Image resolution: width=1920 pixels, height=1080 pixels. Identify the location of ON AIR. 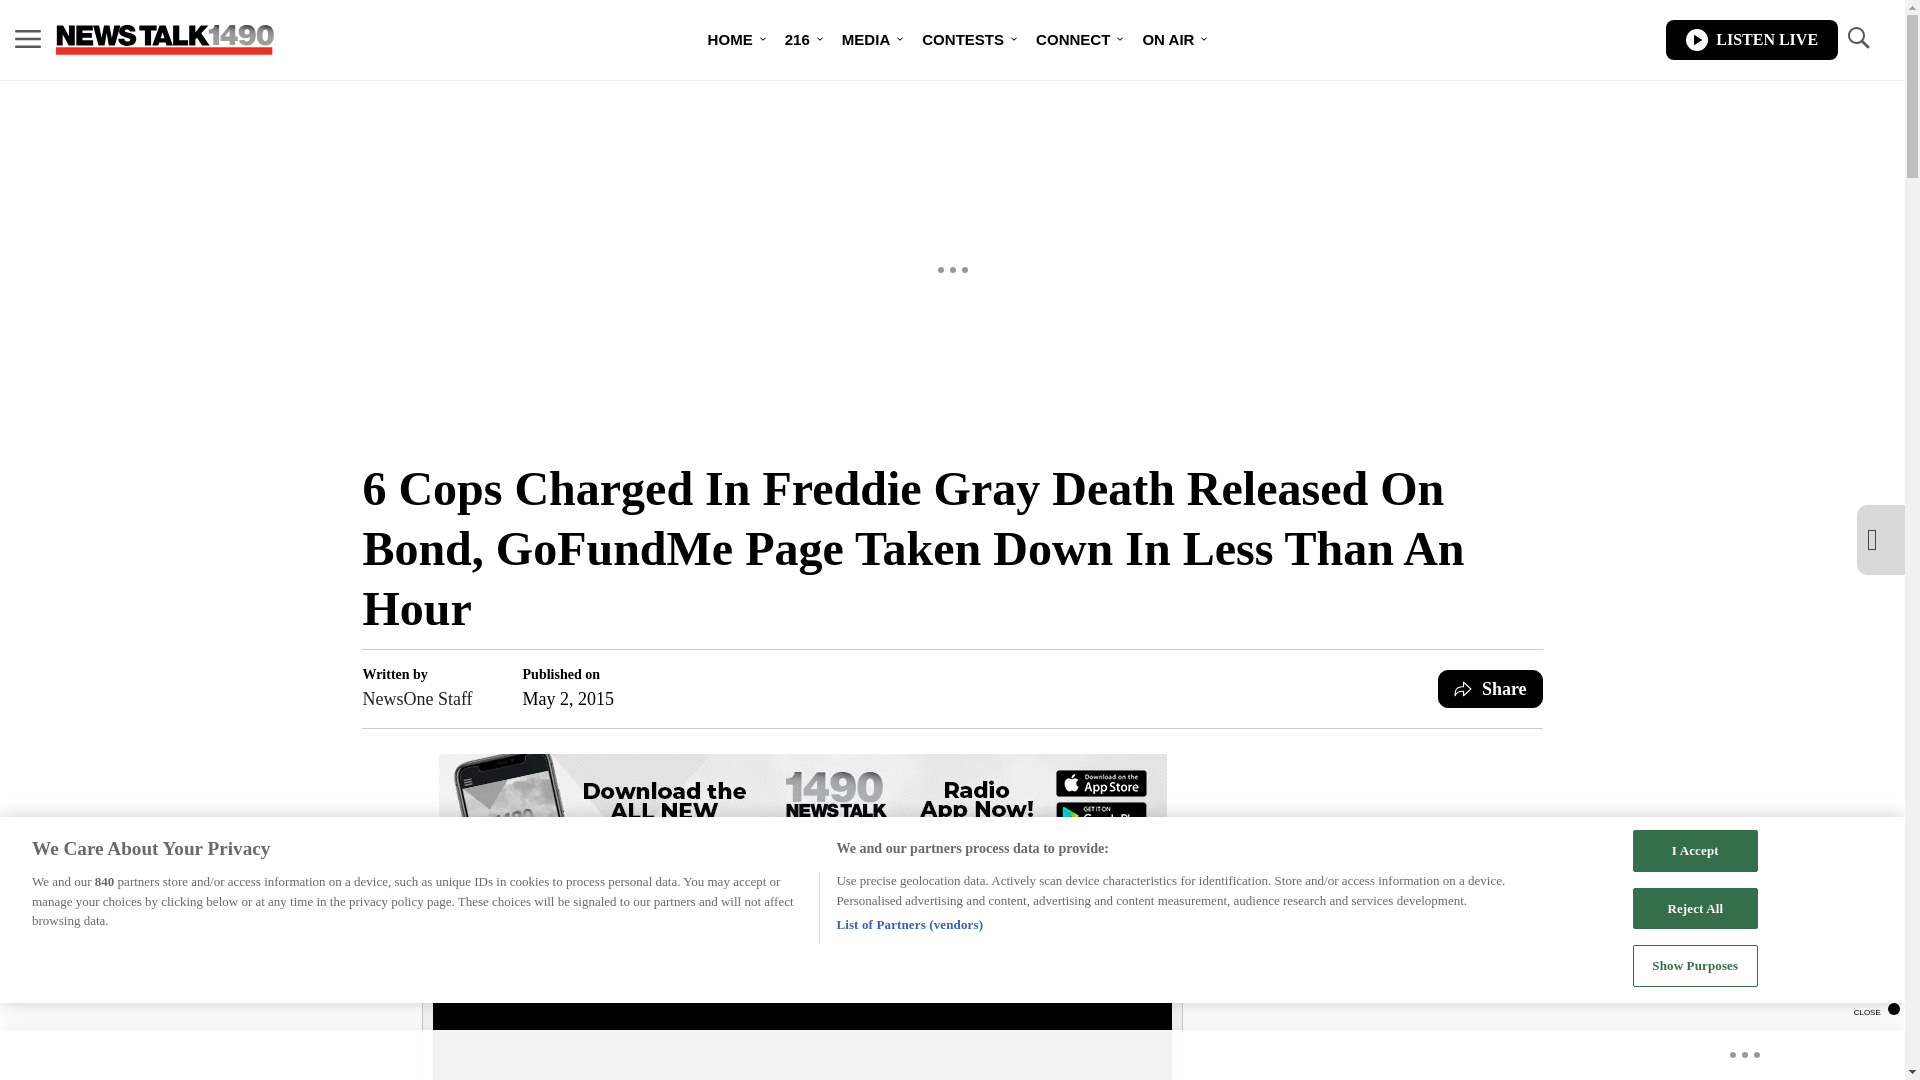
(1167, 40).